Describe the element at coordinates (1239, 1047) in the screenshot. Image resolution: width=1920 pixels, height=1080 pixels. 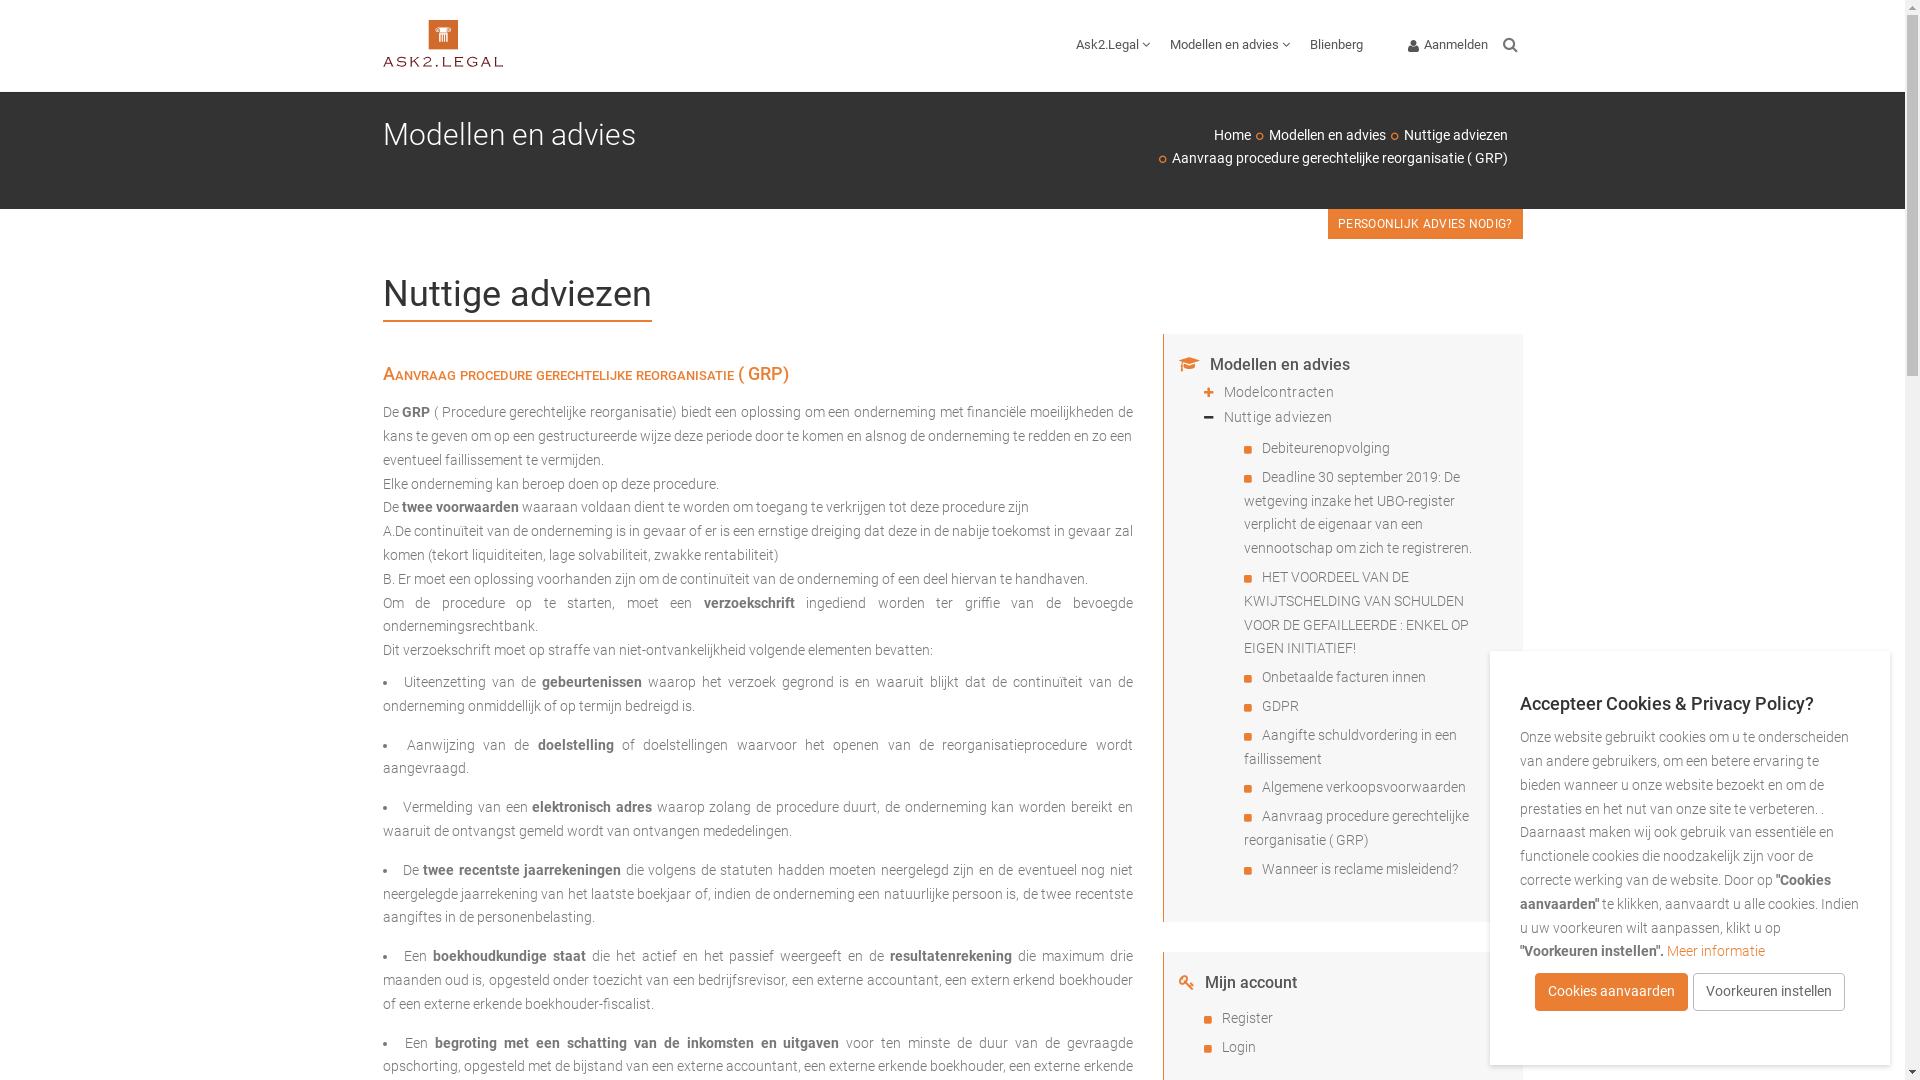
I see `Login` at that location.